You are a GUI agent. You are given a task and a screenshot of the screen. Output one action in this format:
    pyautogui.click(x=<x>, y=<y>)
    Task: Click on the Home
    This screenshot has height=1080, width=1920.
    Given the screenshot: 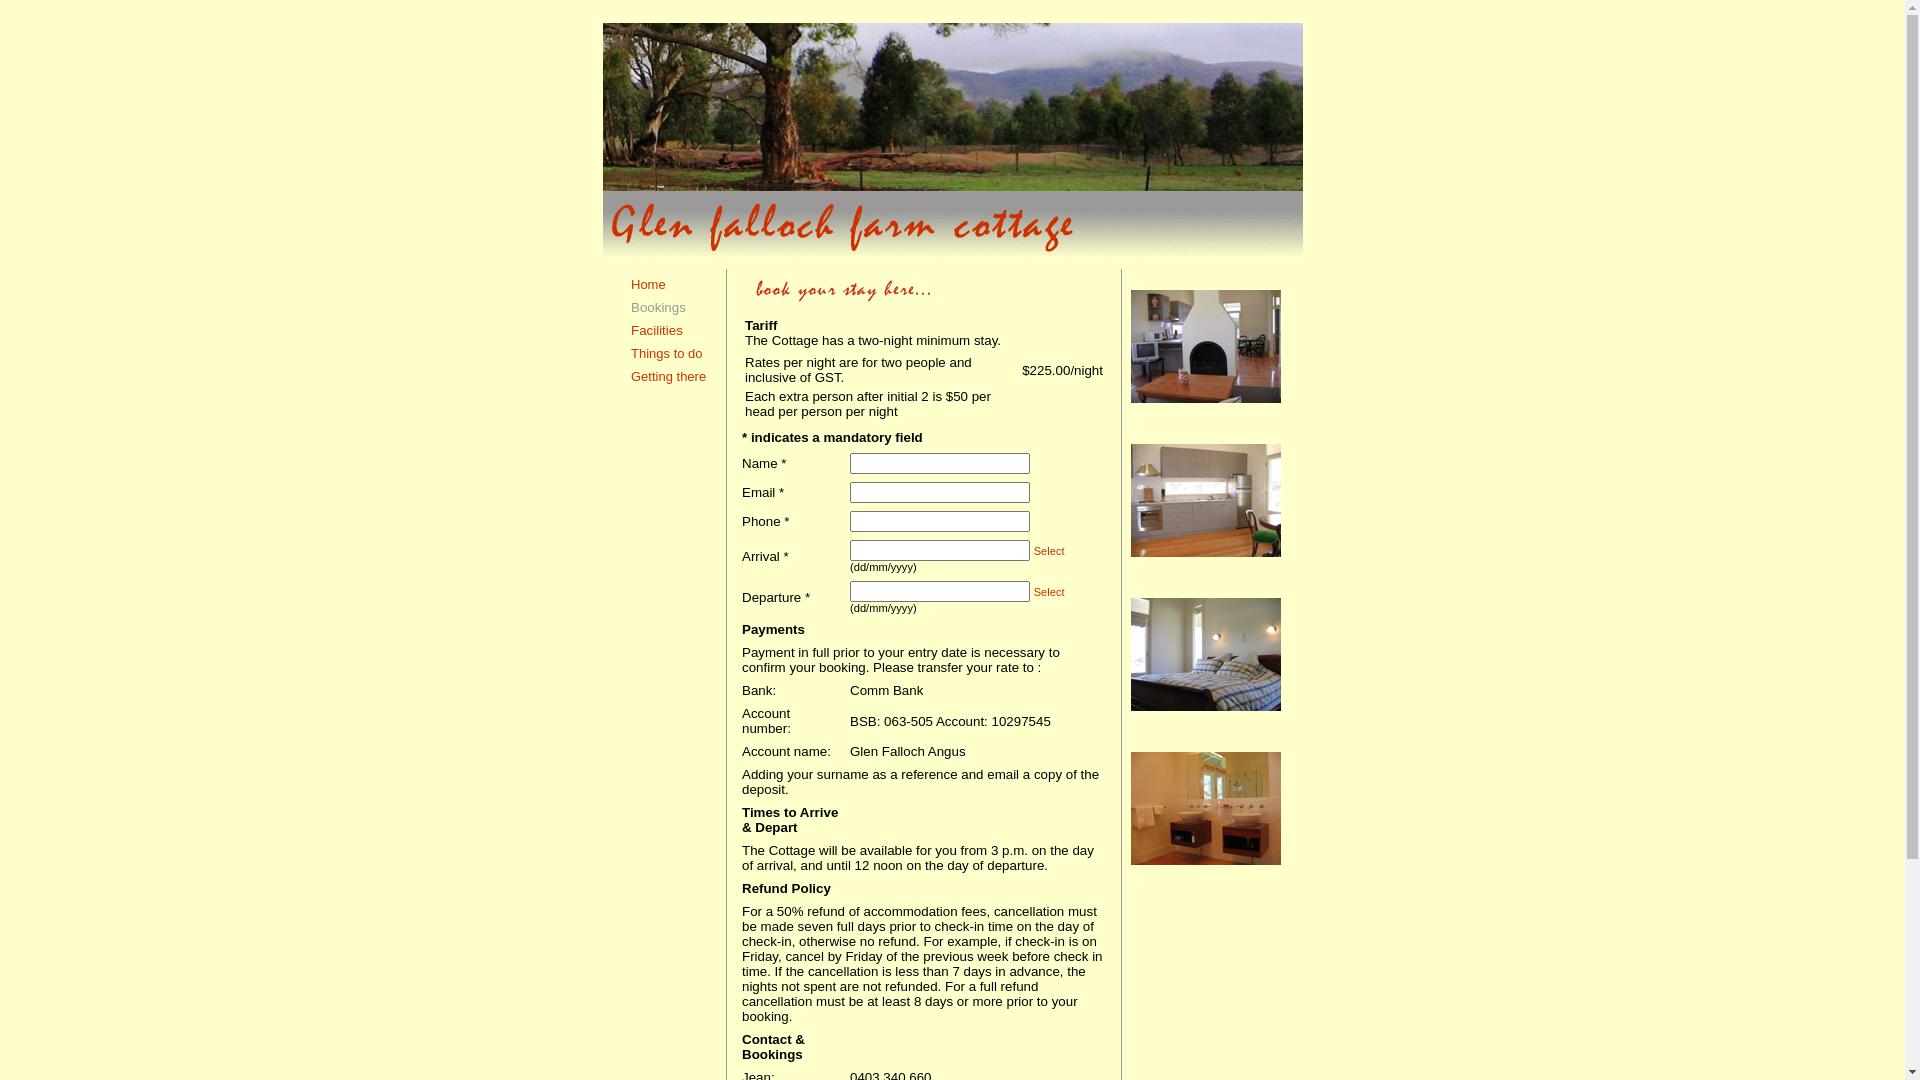 What is the action you would take?
    pyautogui.click(x=648, y=284)
    